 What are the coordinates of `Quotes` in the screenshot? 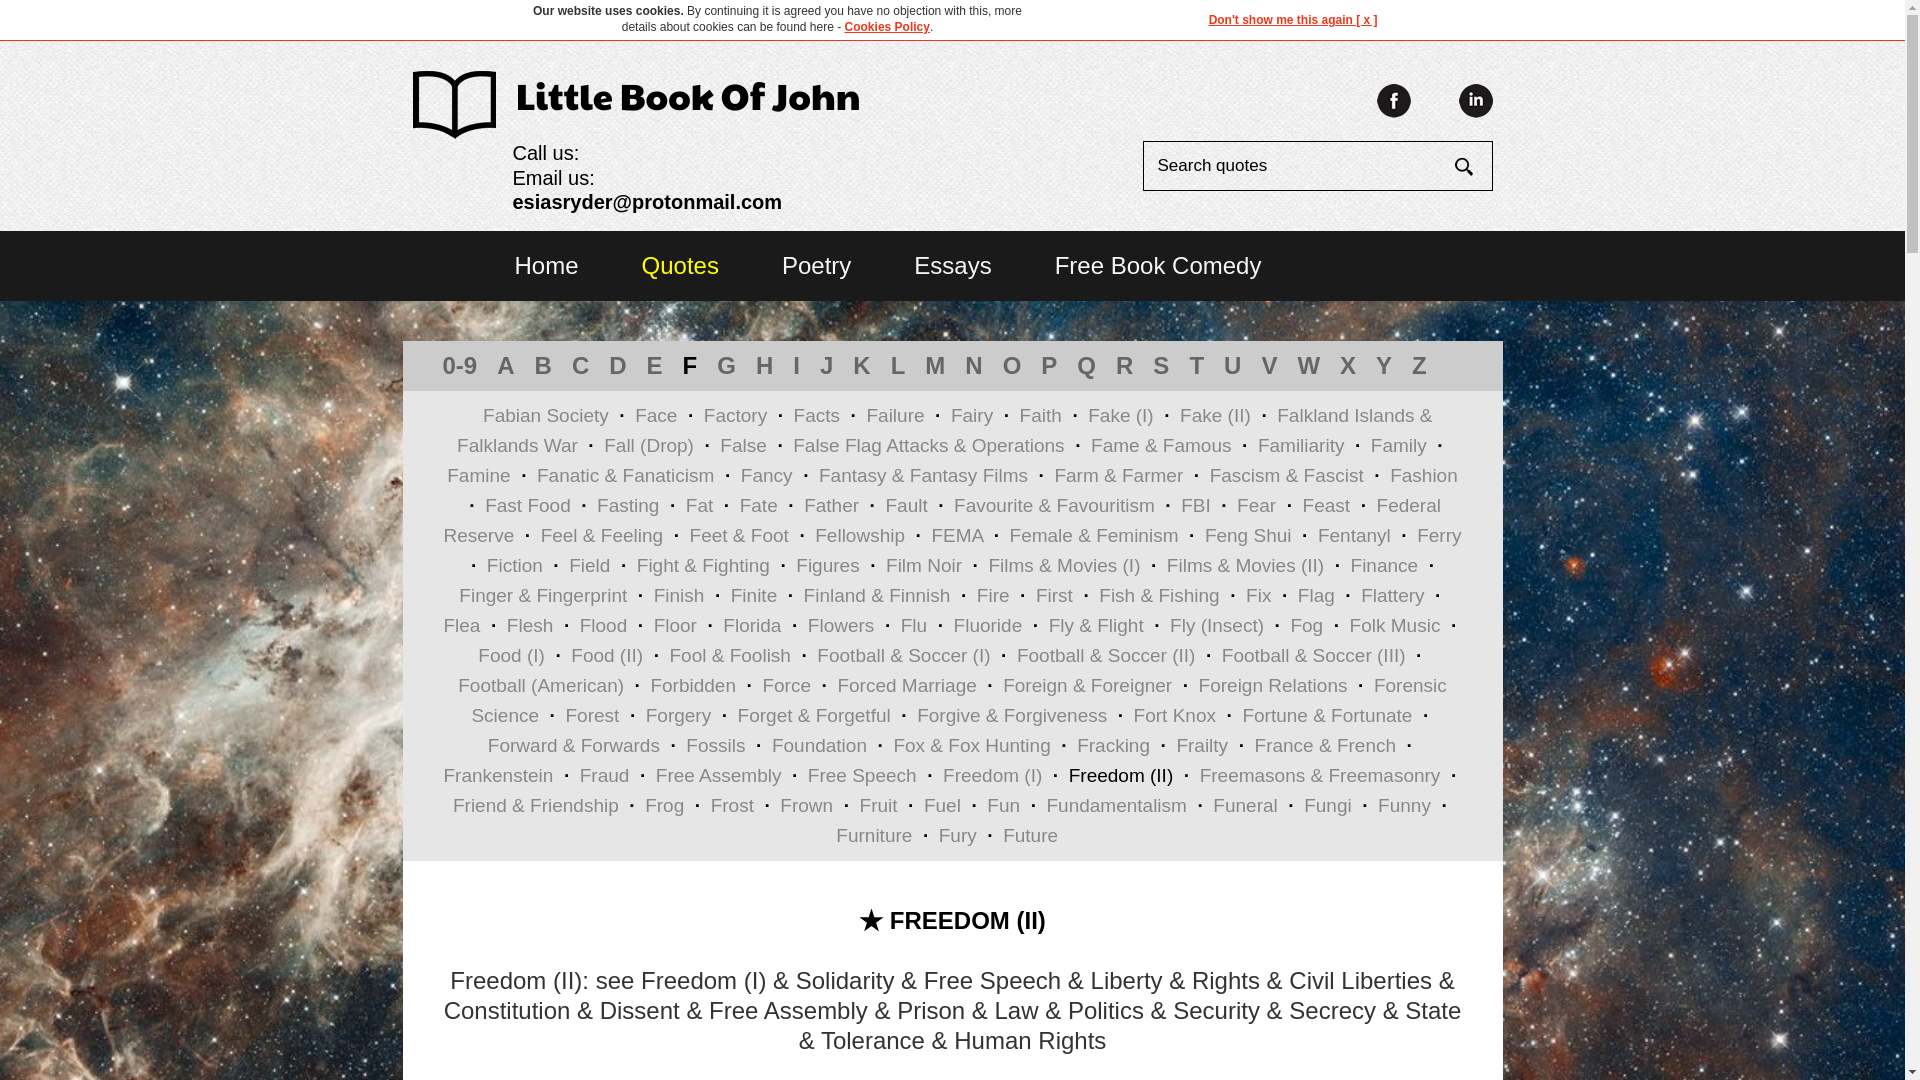 It's located at (680, 264).